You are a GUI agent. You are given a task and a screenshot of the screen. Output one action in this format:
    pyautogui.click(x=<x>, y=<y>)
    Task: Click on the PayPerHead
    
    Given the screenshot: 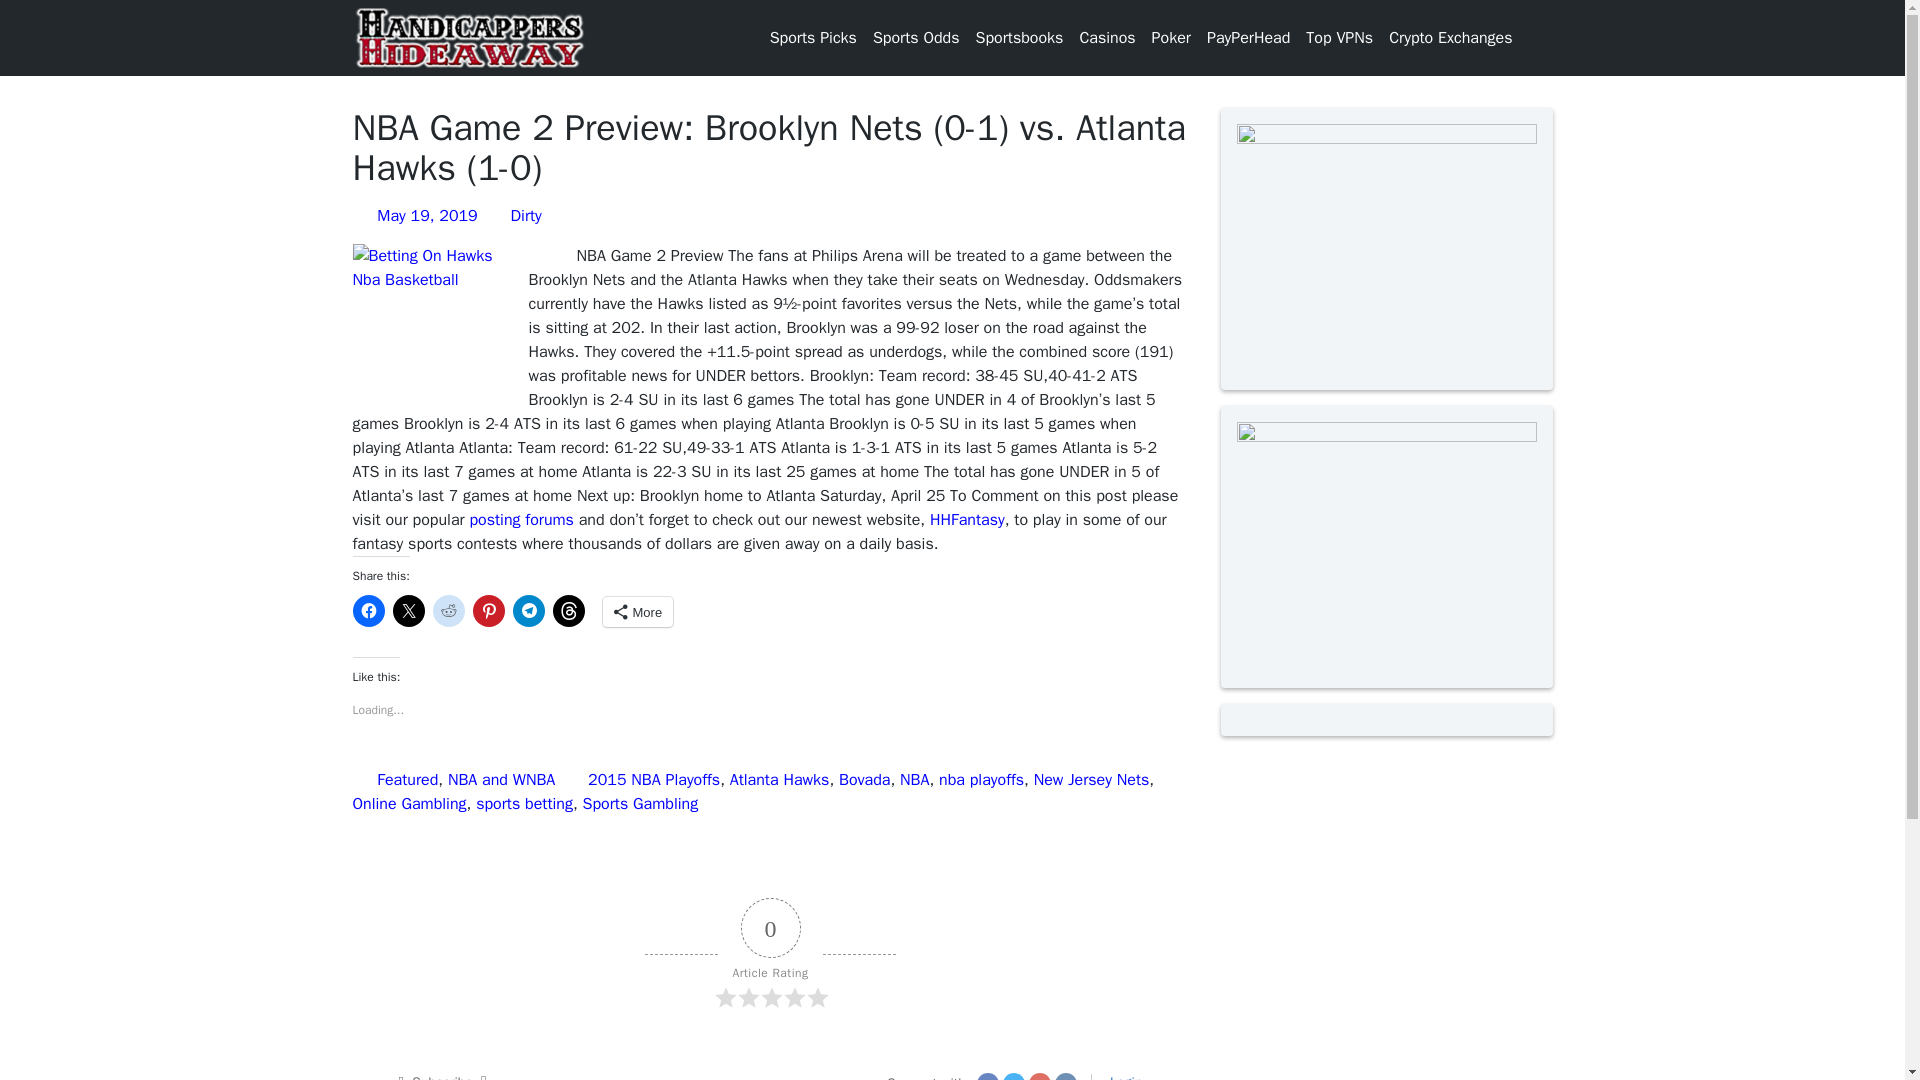 What is the action you would take?
    pyautogui.click(x=1248, y=38)
    